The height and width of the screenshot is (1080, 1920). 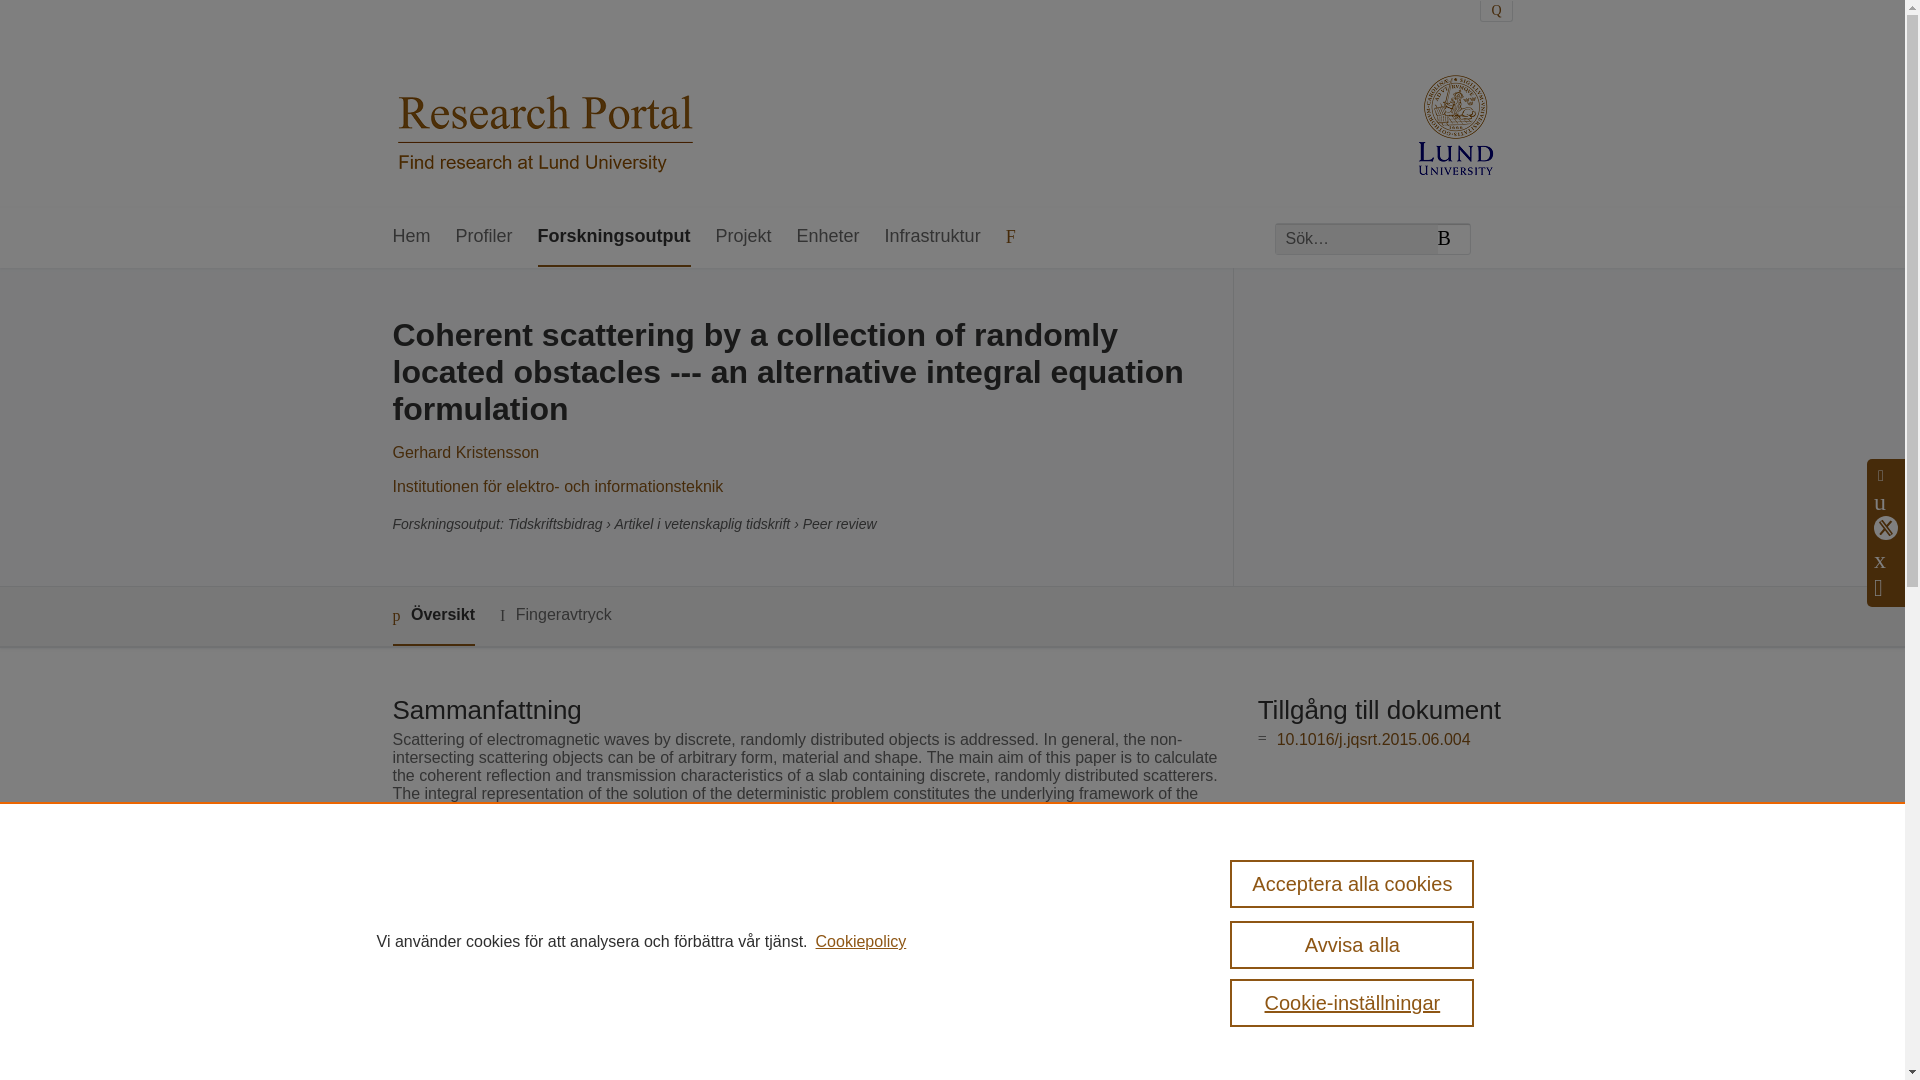 I want to click on Enheter, so click(x=828, y=237).